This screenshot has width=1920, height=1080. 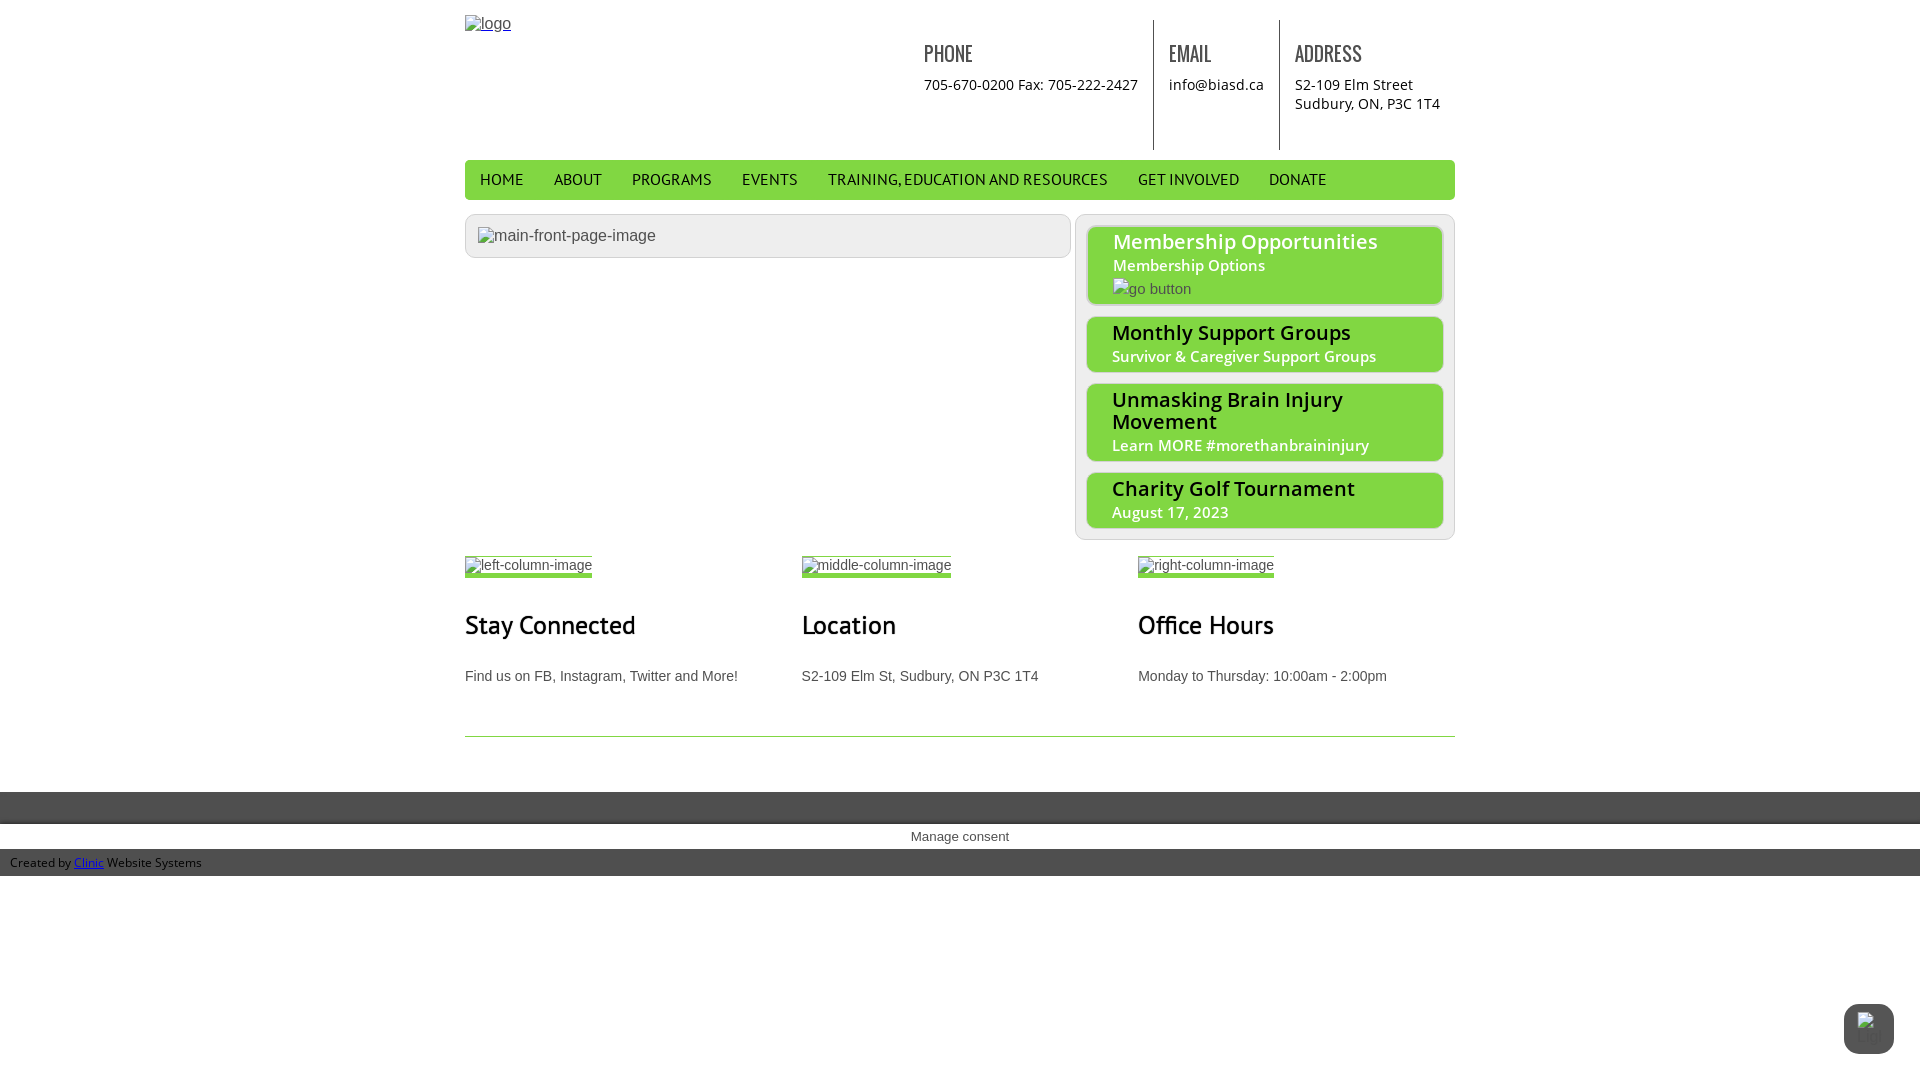 I want to click on Stay Connected
Find us on FB, Instagram, Twitter and More!, so click(x=624, y=620).